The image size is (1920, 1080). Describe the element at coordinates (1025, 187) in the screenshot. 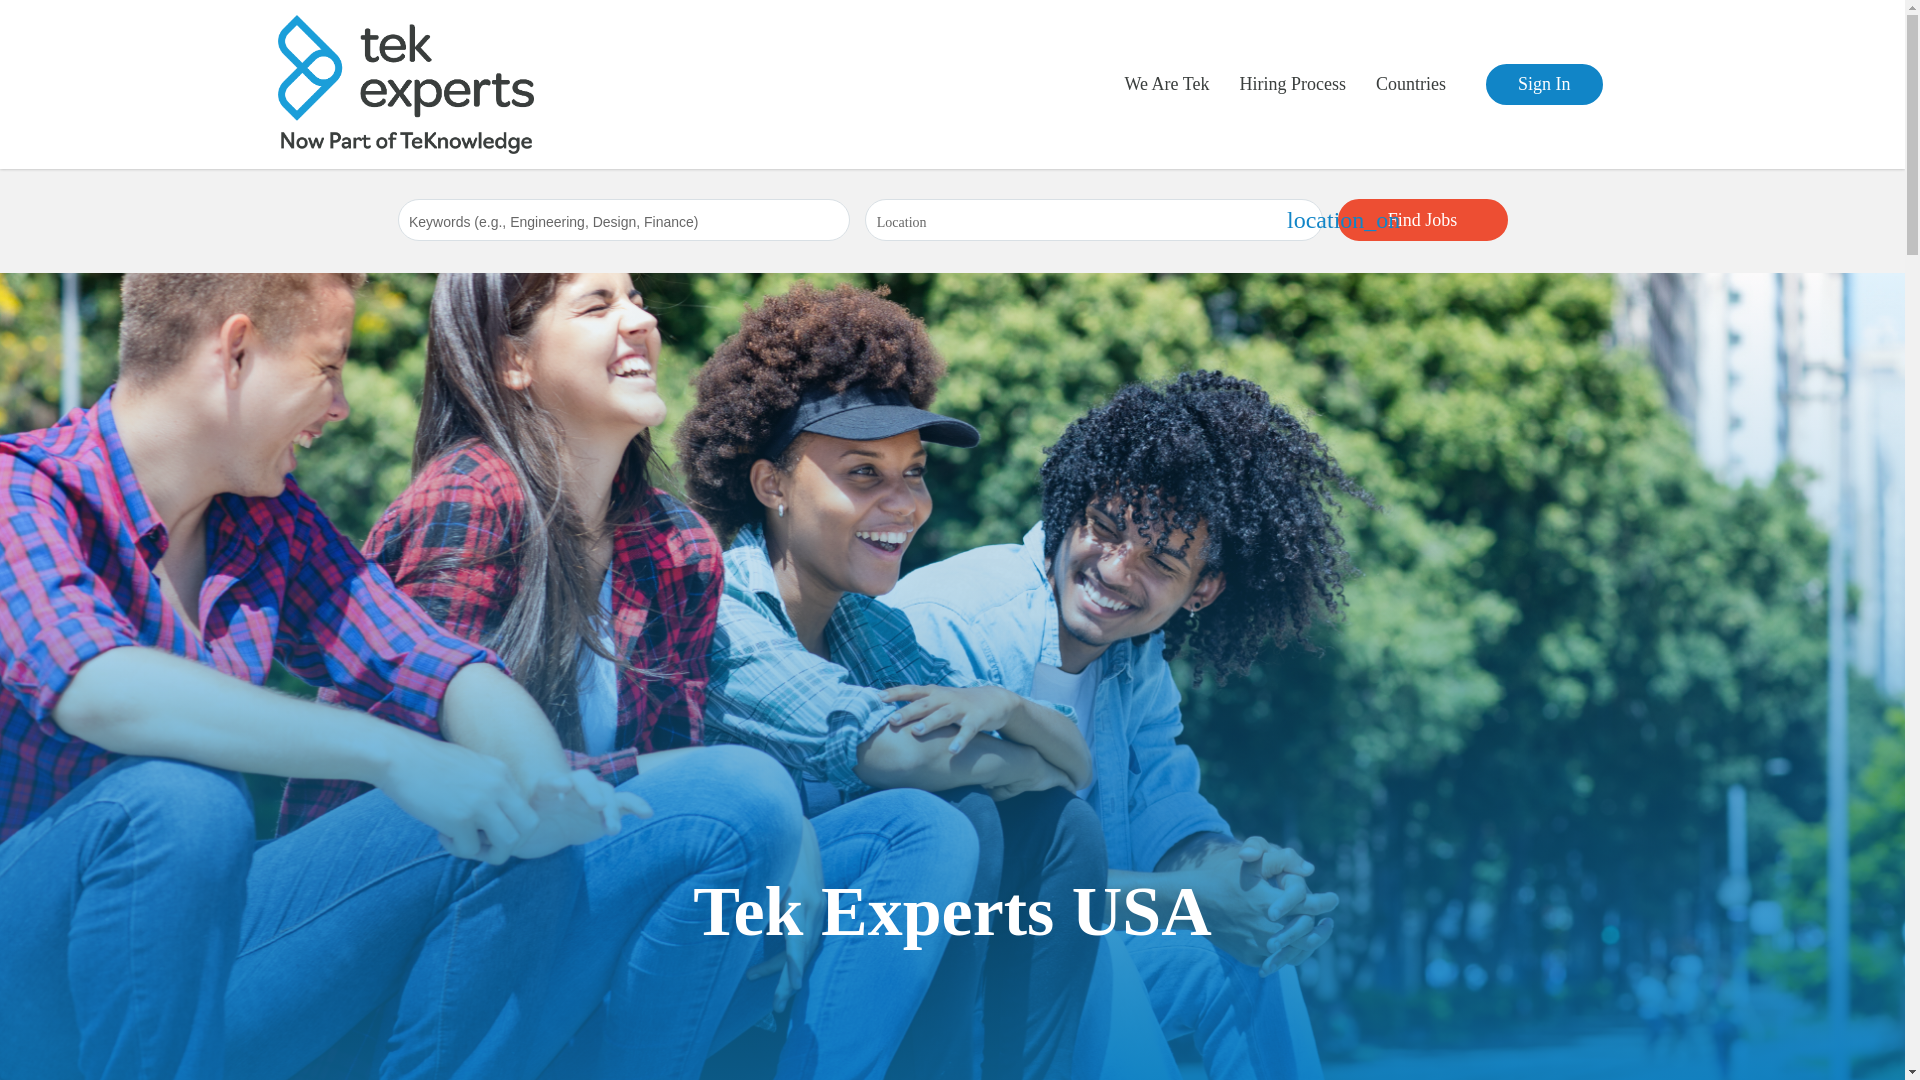

I see `Hiring Process` at that location.